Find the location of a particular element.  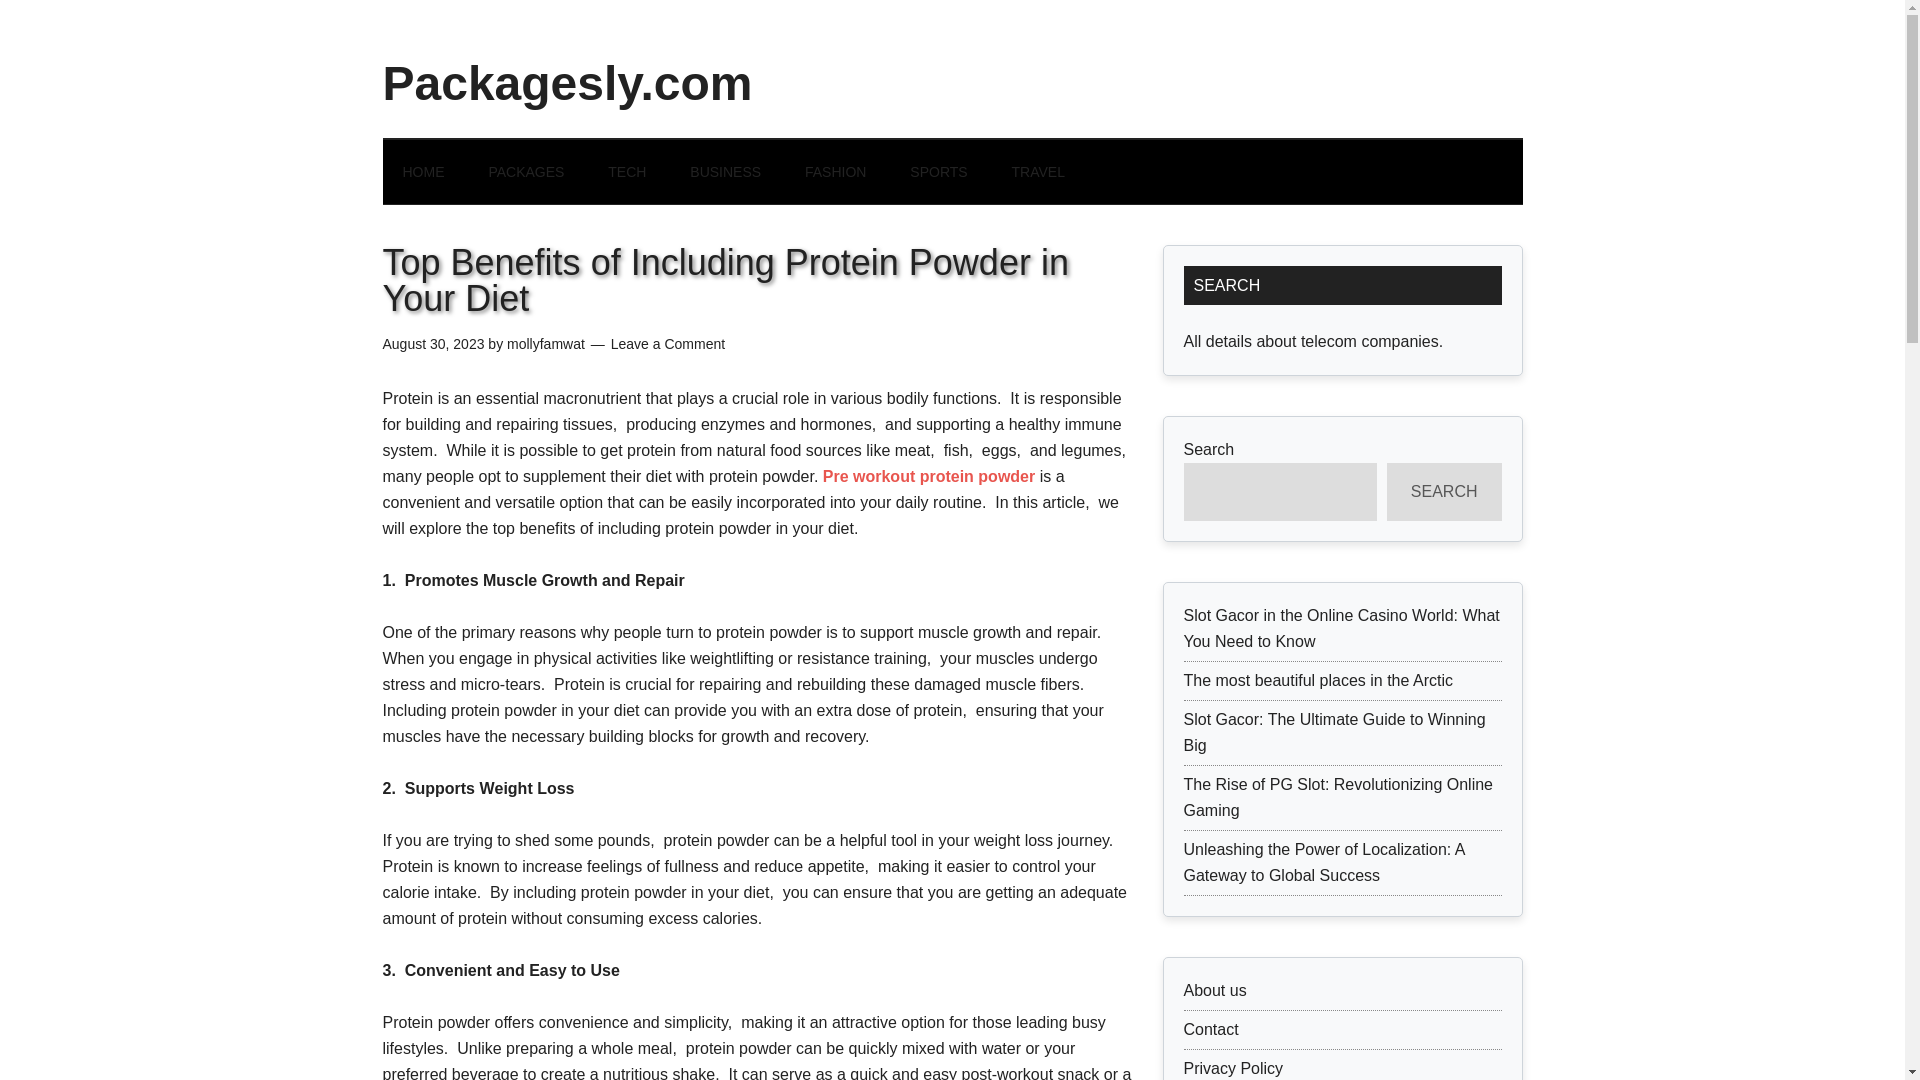

TRAVEL is located at coordinates (1038, 172).